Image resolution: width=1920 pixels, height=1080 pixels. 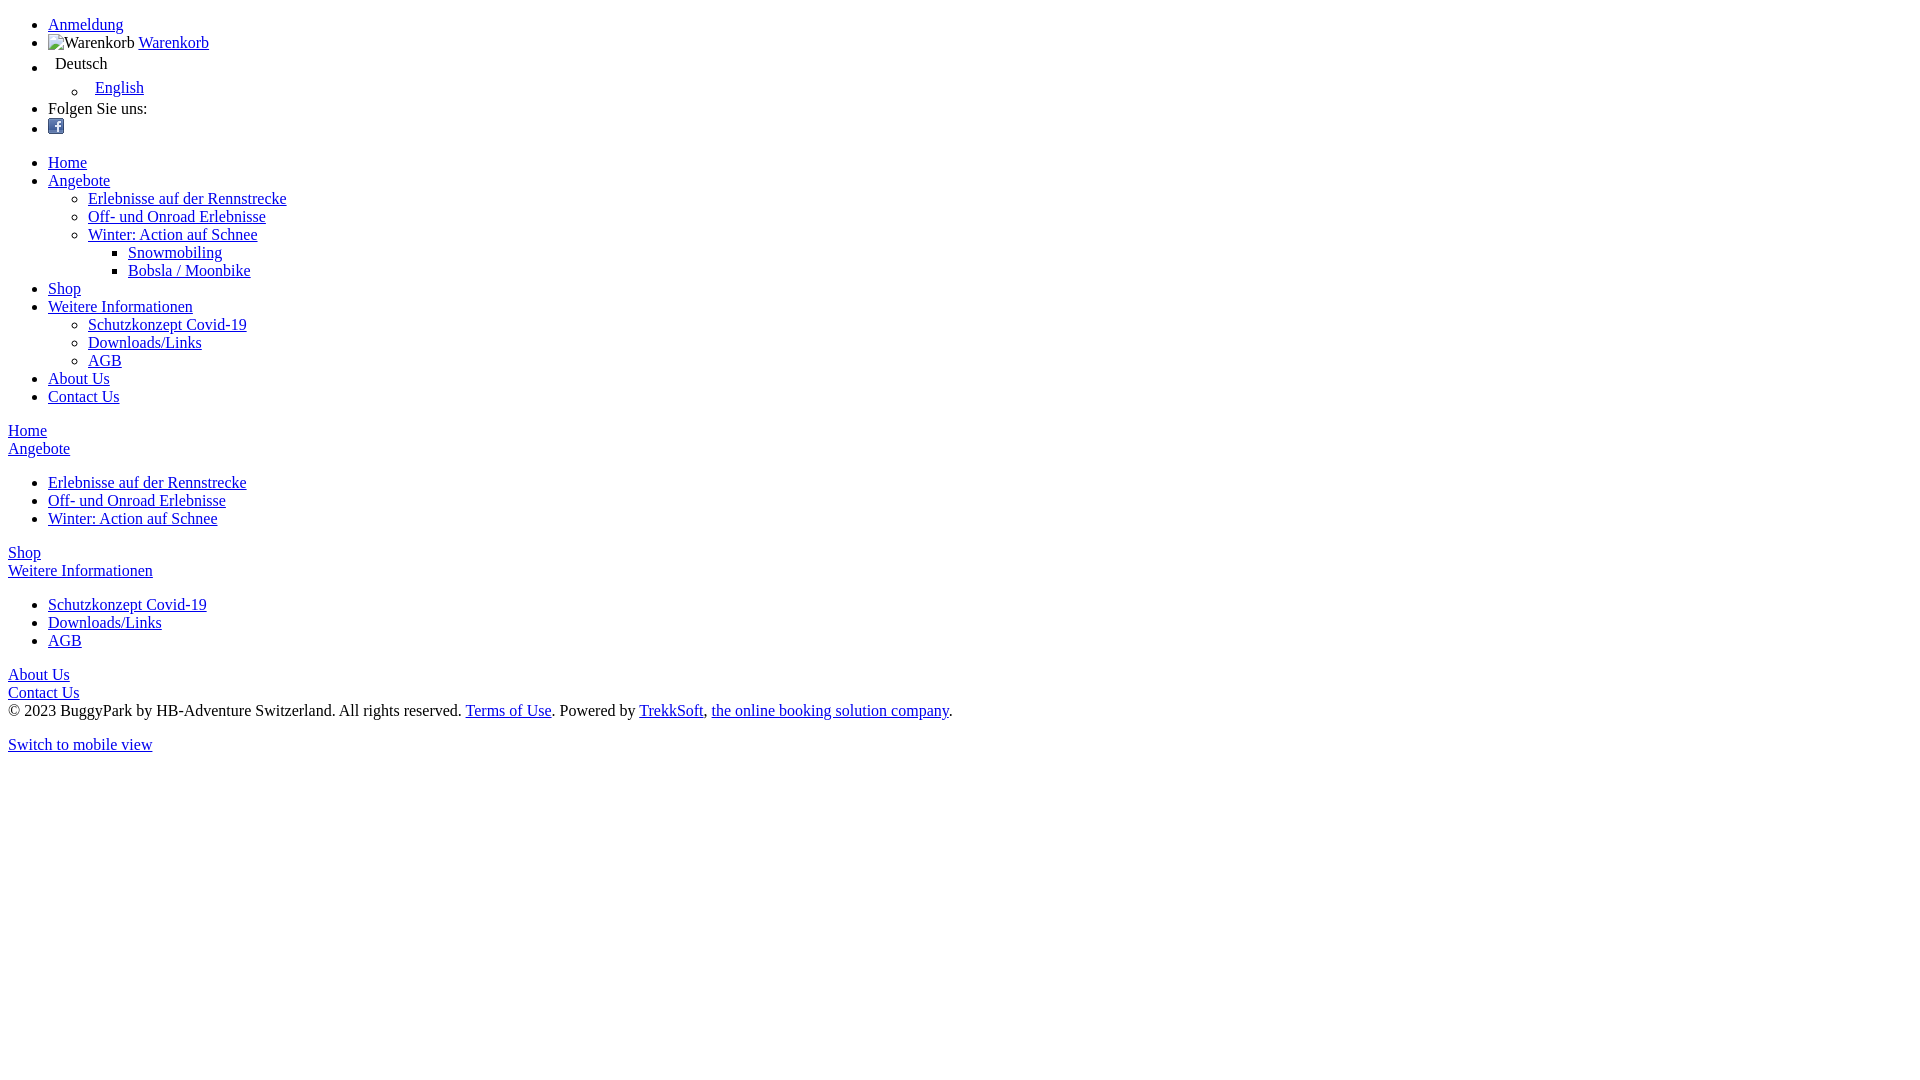 What do you see at coordinates (80, 744) in the screenshot?
I see `Switch to mobile view` at bounding box center [80, 744].